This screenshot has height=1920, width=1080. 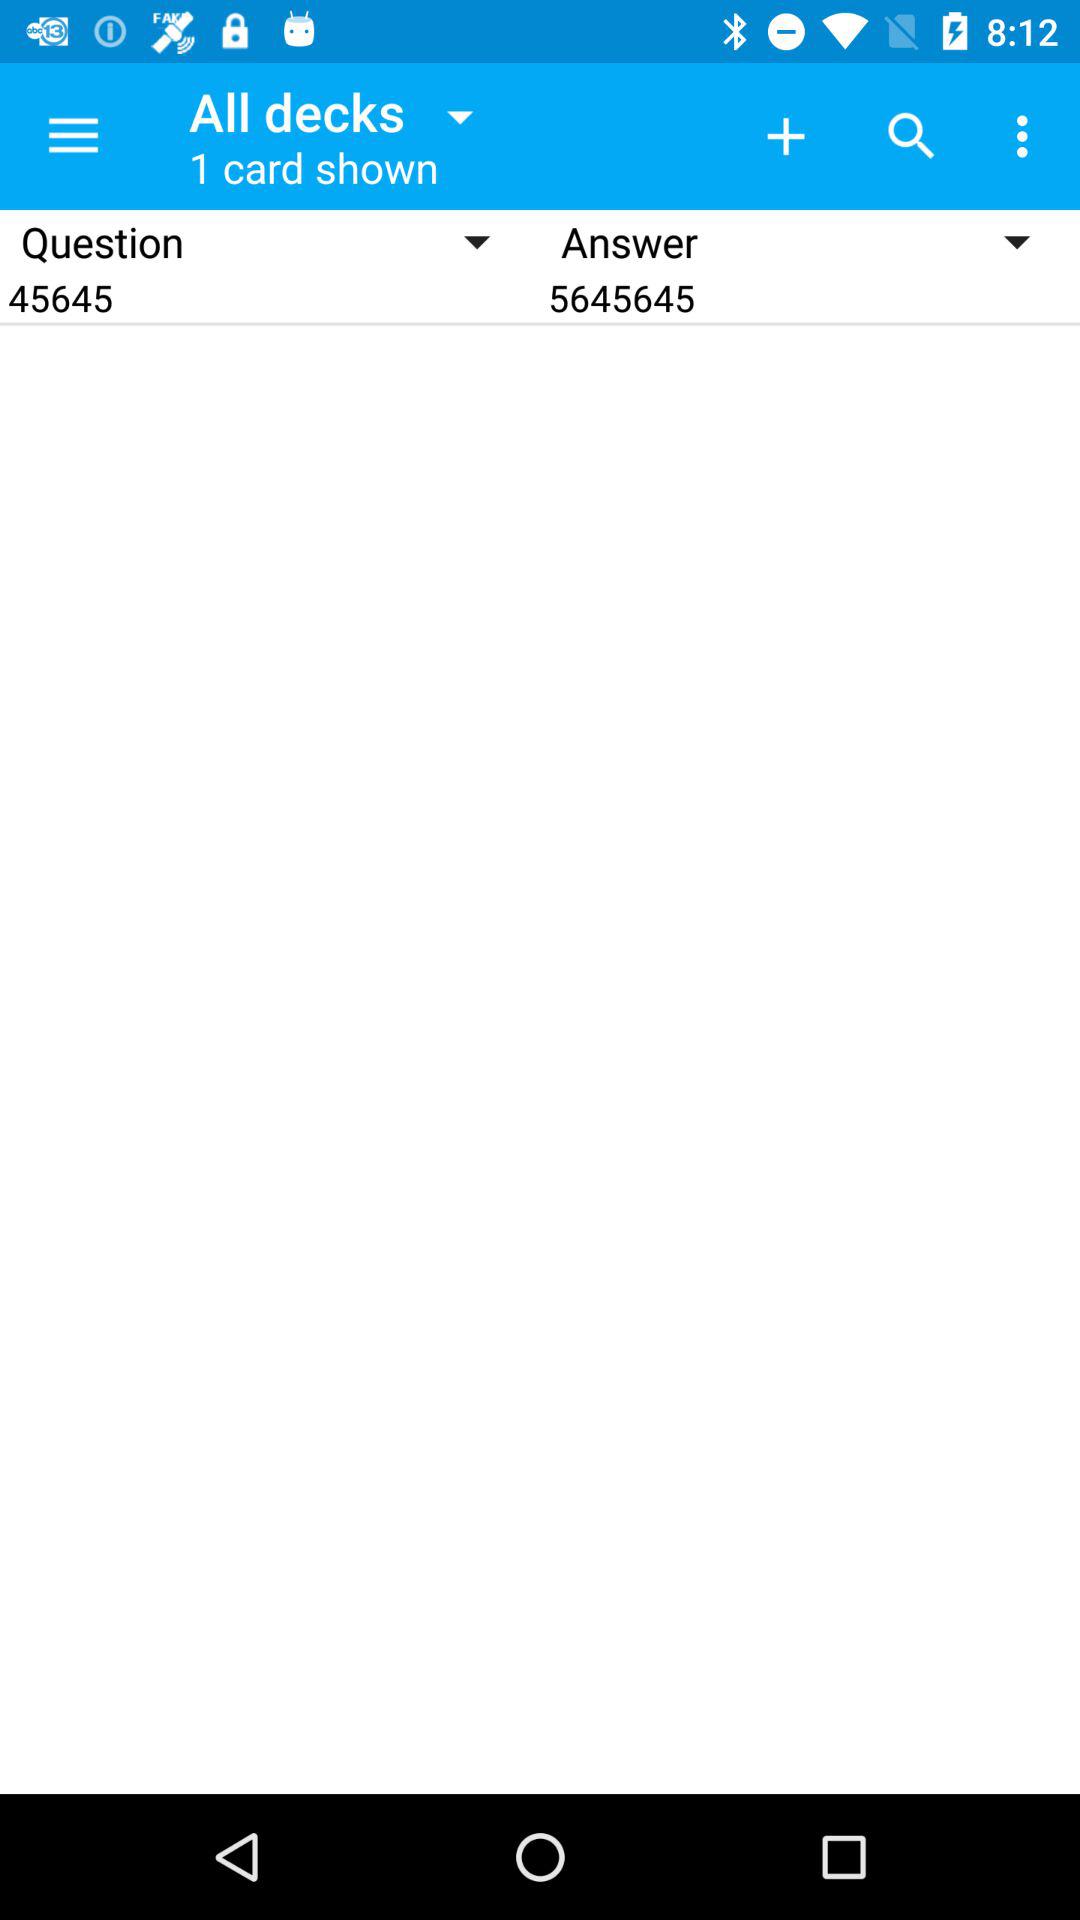 I want to click on turn on the item next to the all decks icon, so click(x=73, y=136).